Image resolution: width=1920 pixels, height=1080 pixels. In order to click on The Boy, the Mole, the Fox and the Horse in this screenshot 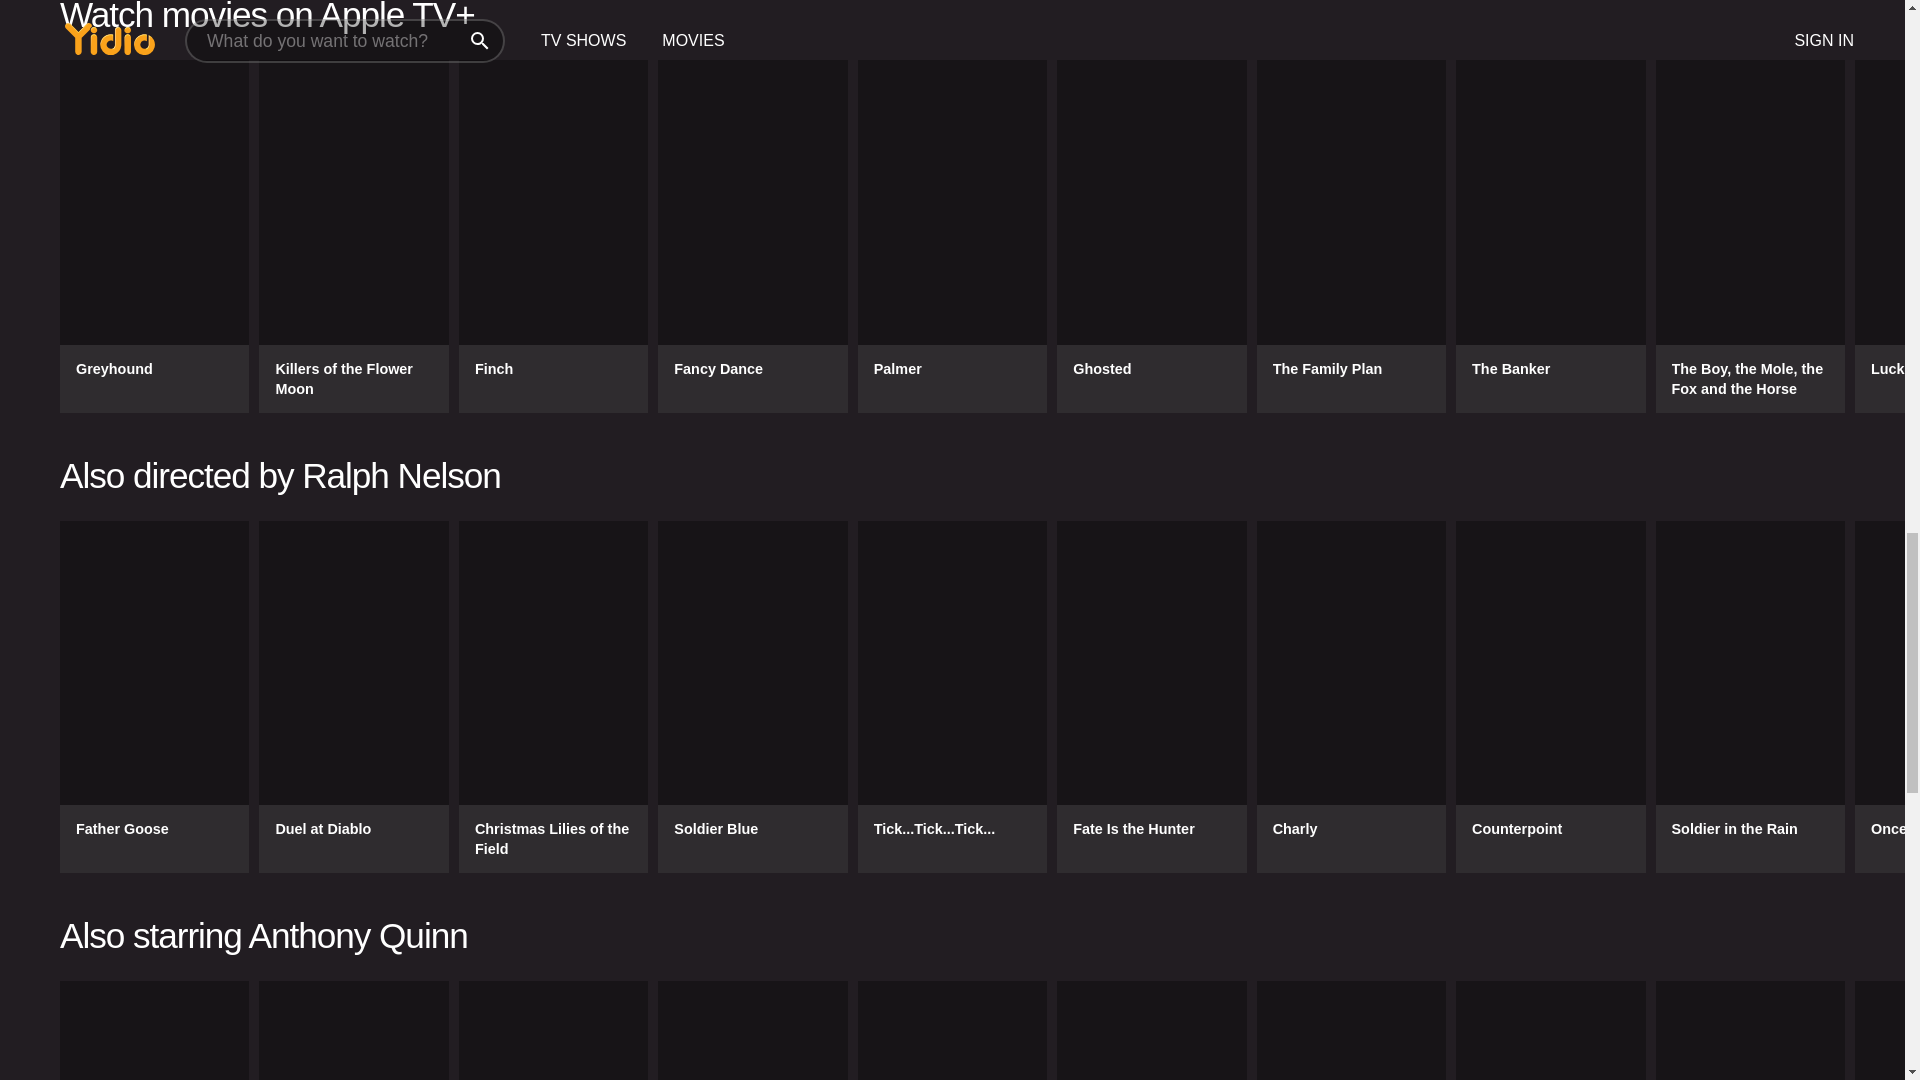, I will do `click(1750, 236)`.